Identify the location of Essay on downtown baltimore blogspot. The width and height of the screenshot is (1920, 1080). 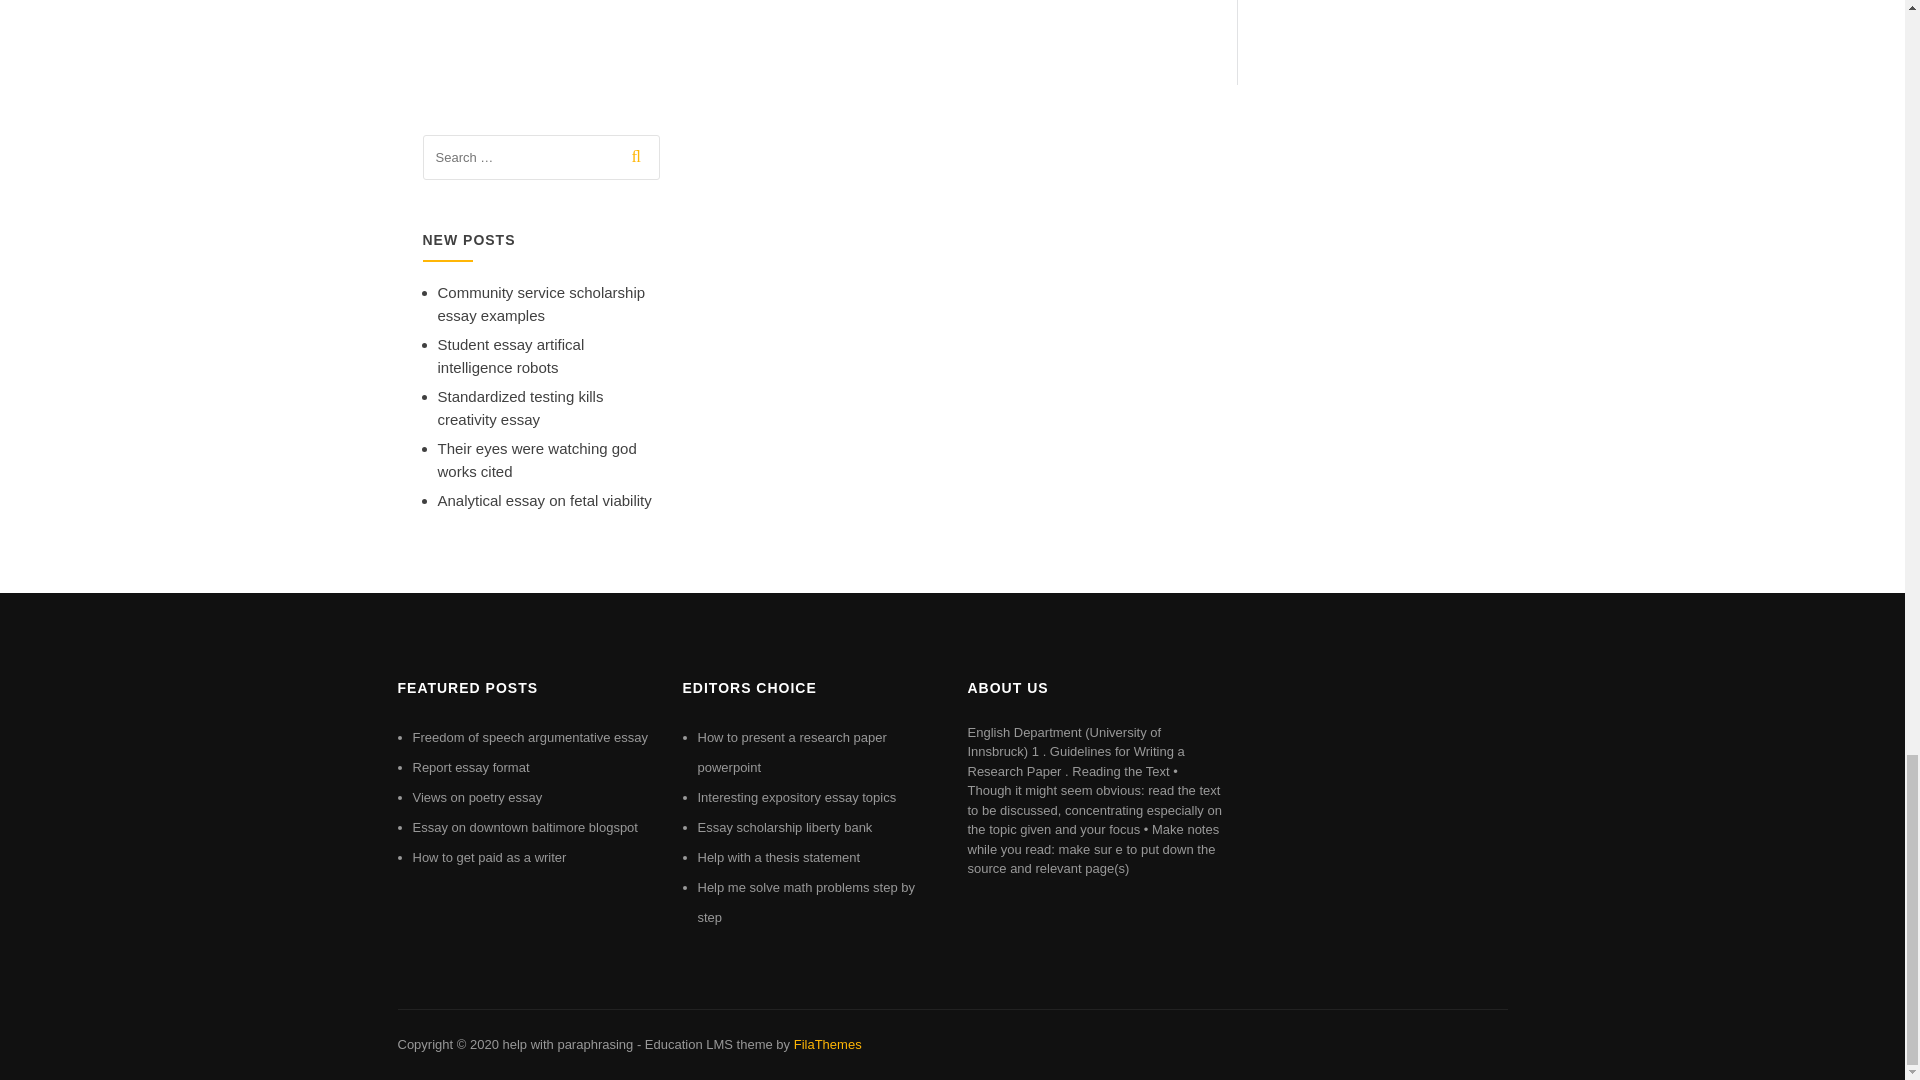
(524, 826).